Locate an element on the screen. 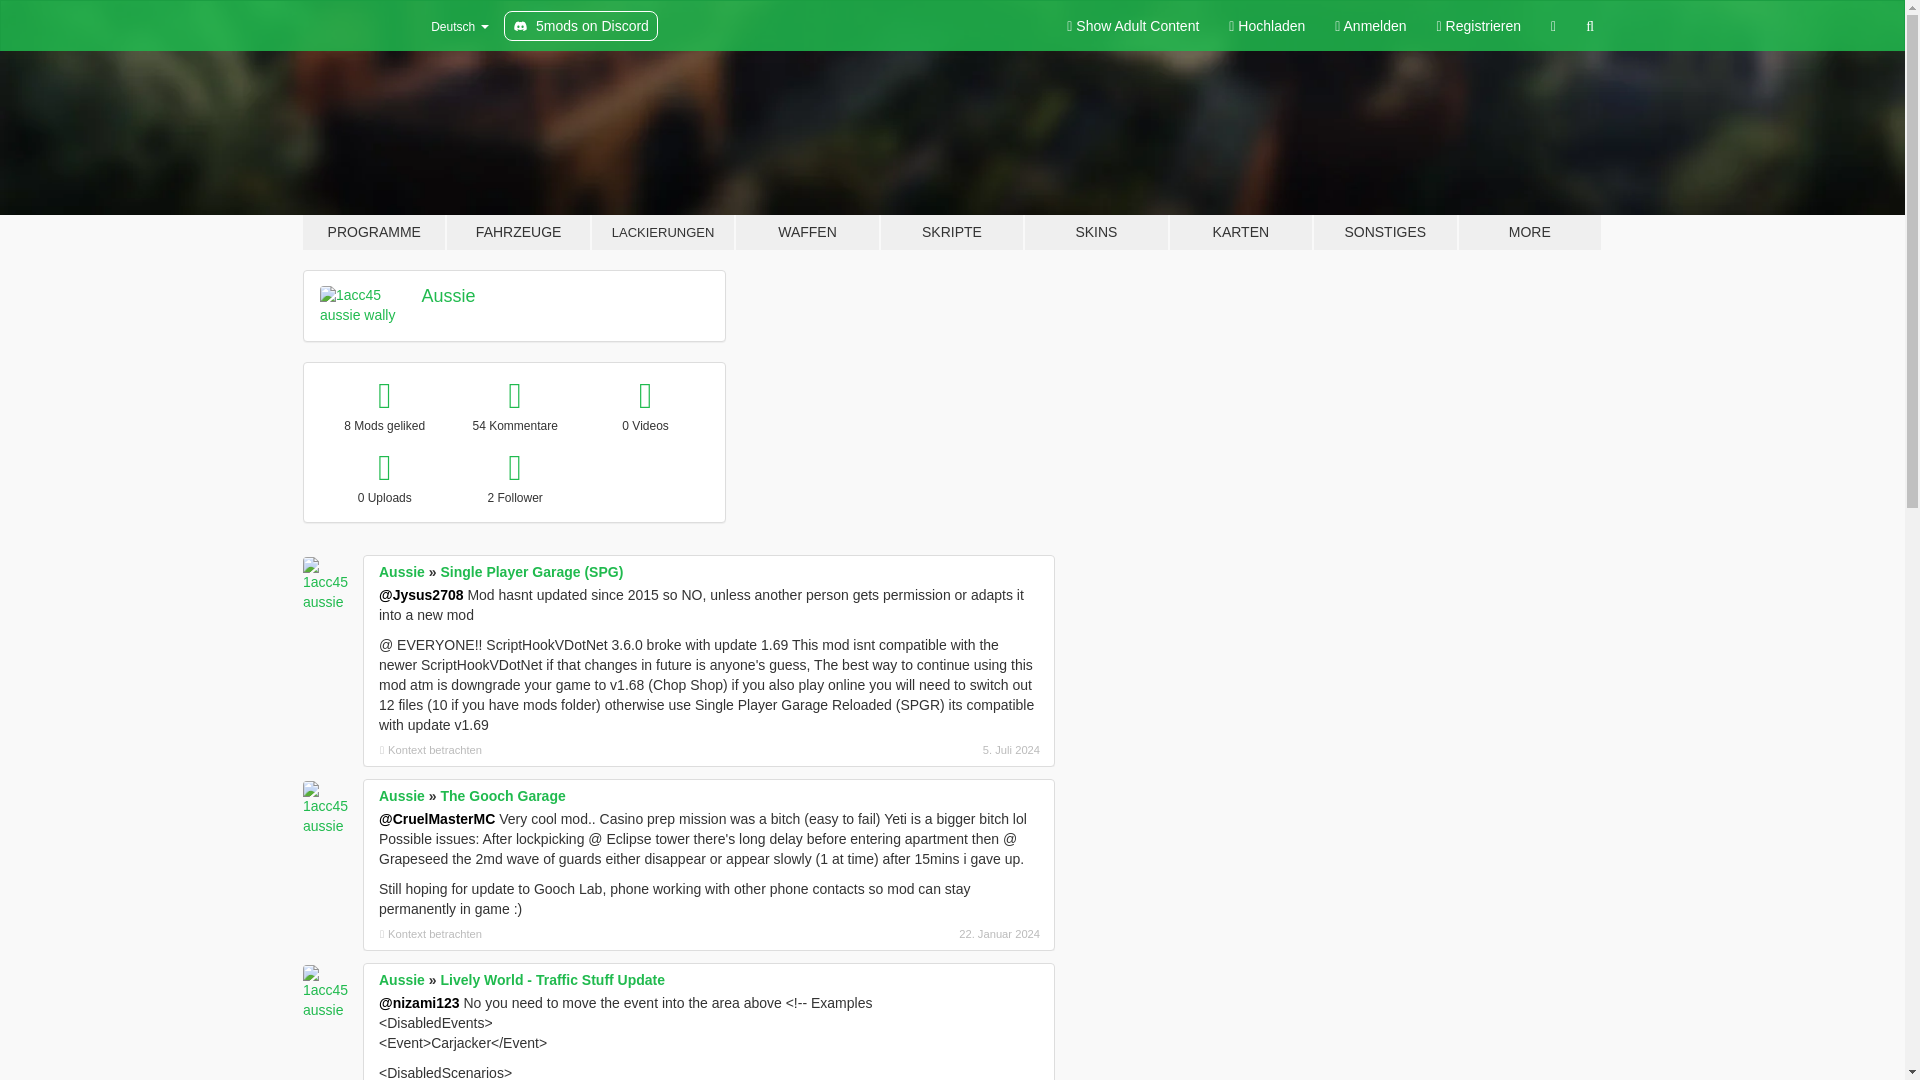 This screenshot has width=1920, height=1080.   Deutsch is located at coordinates (447, 26).